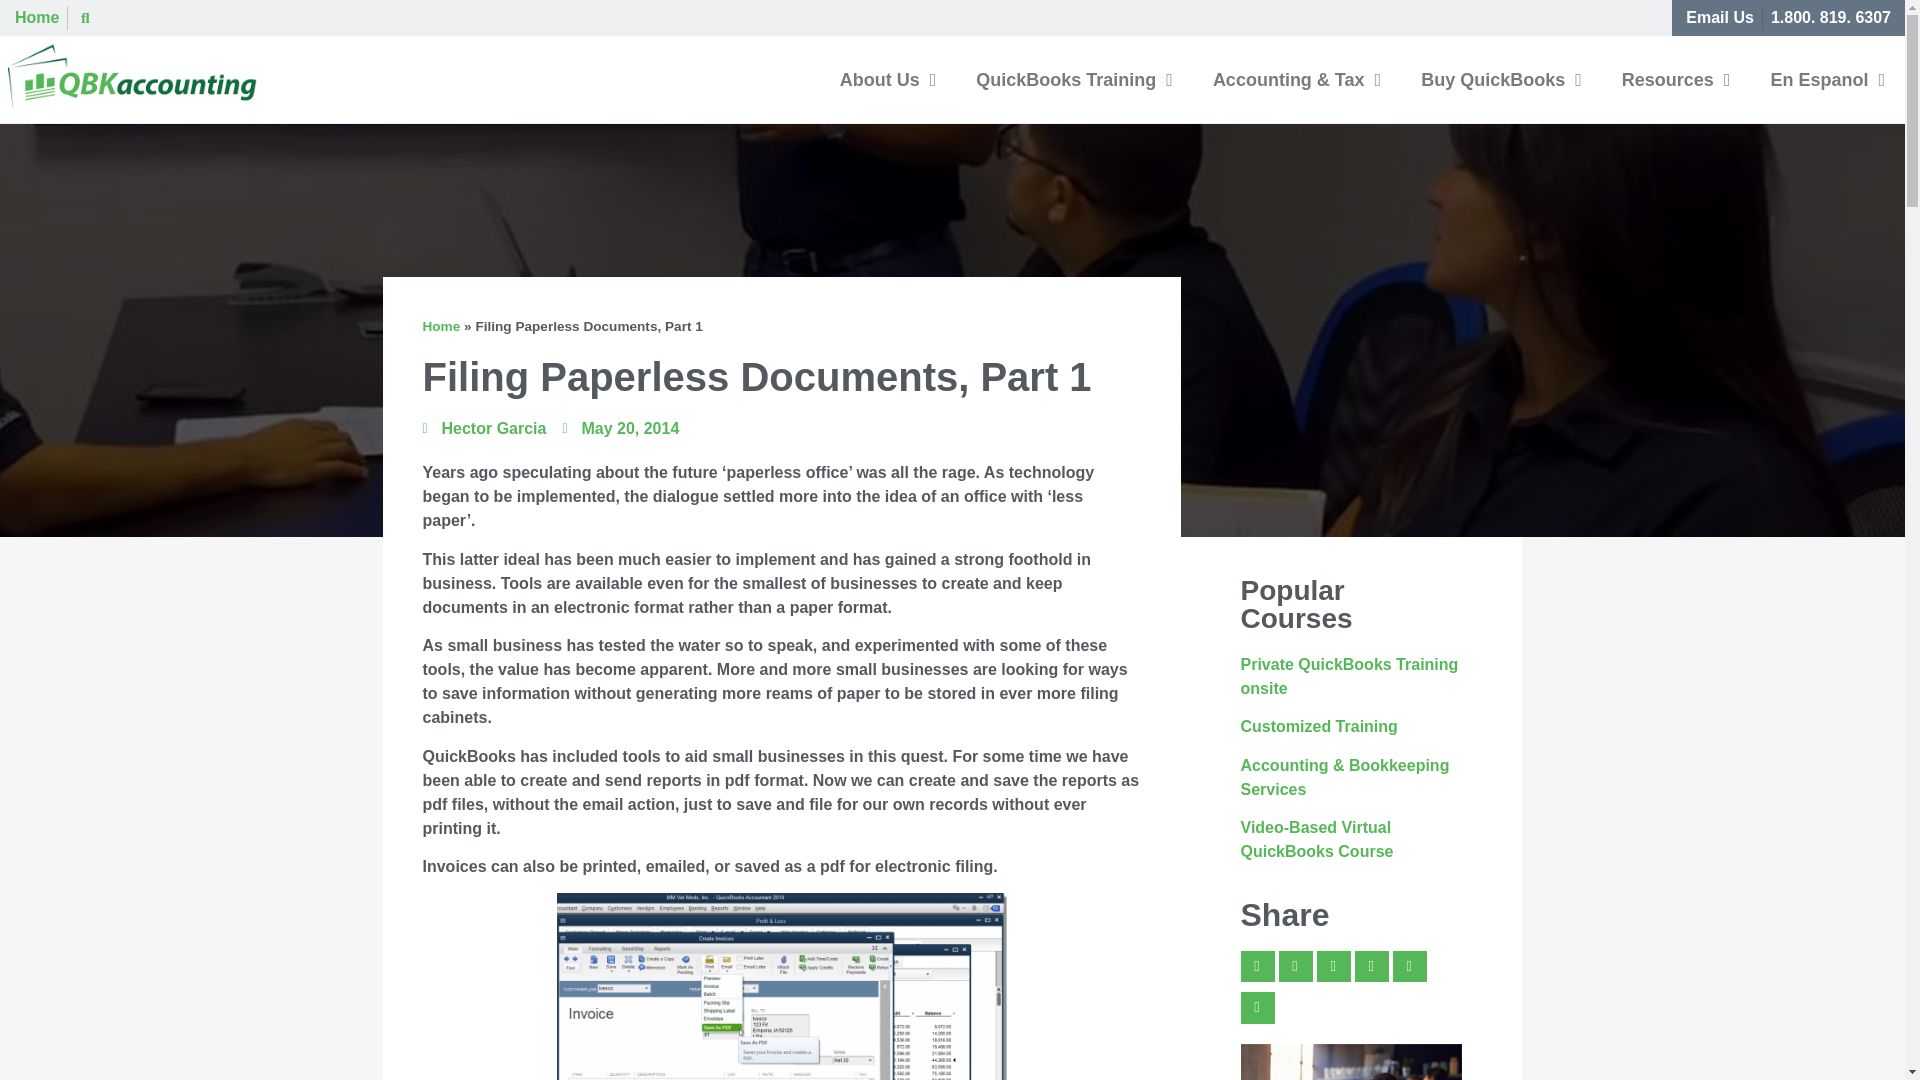  What do you see at coordinates (37, 18) in the screenshot?
I see `Home` at bounding box center [37, 18].